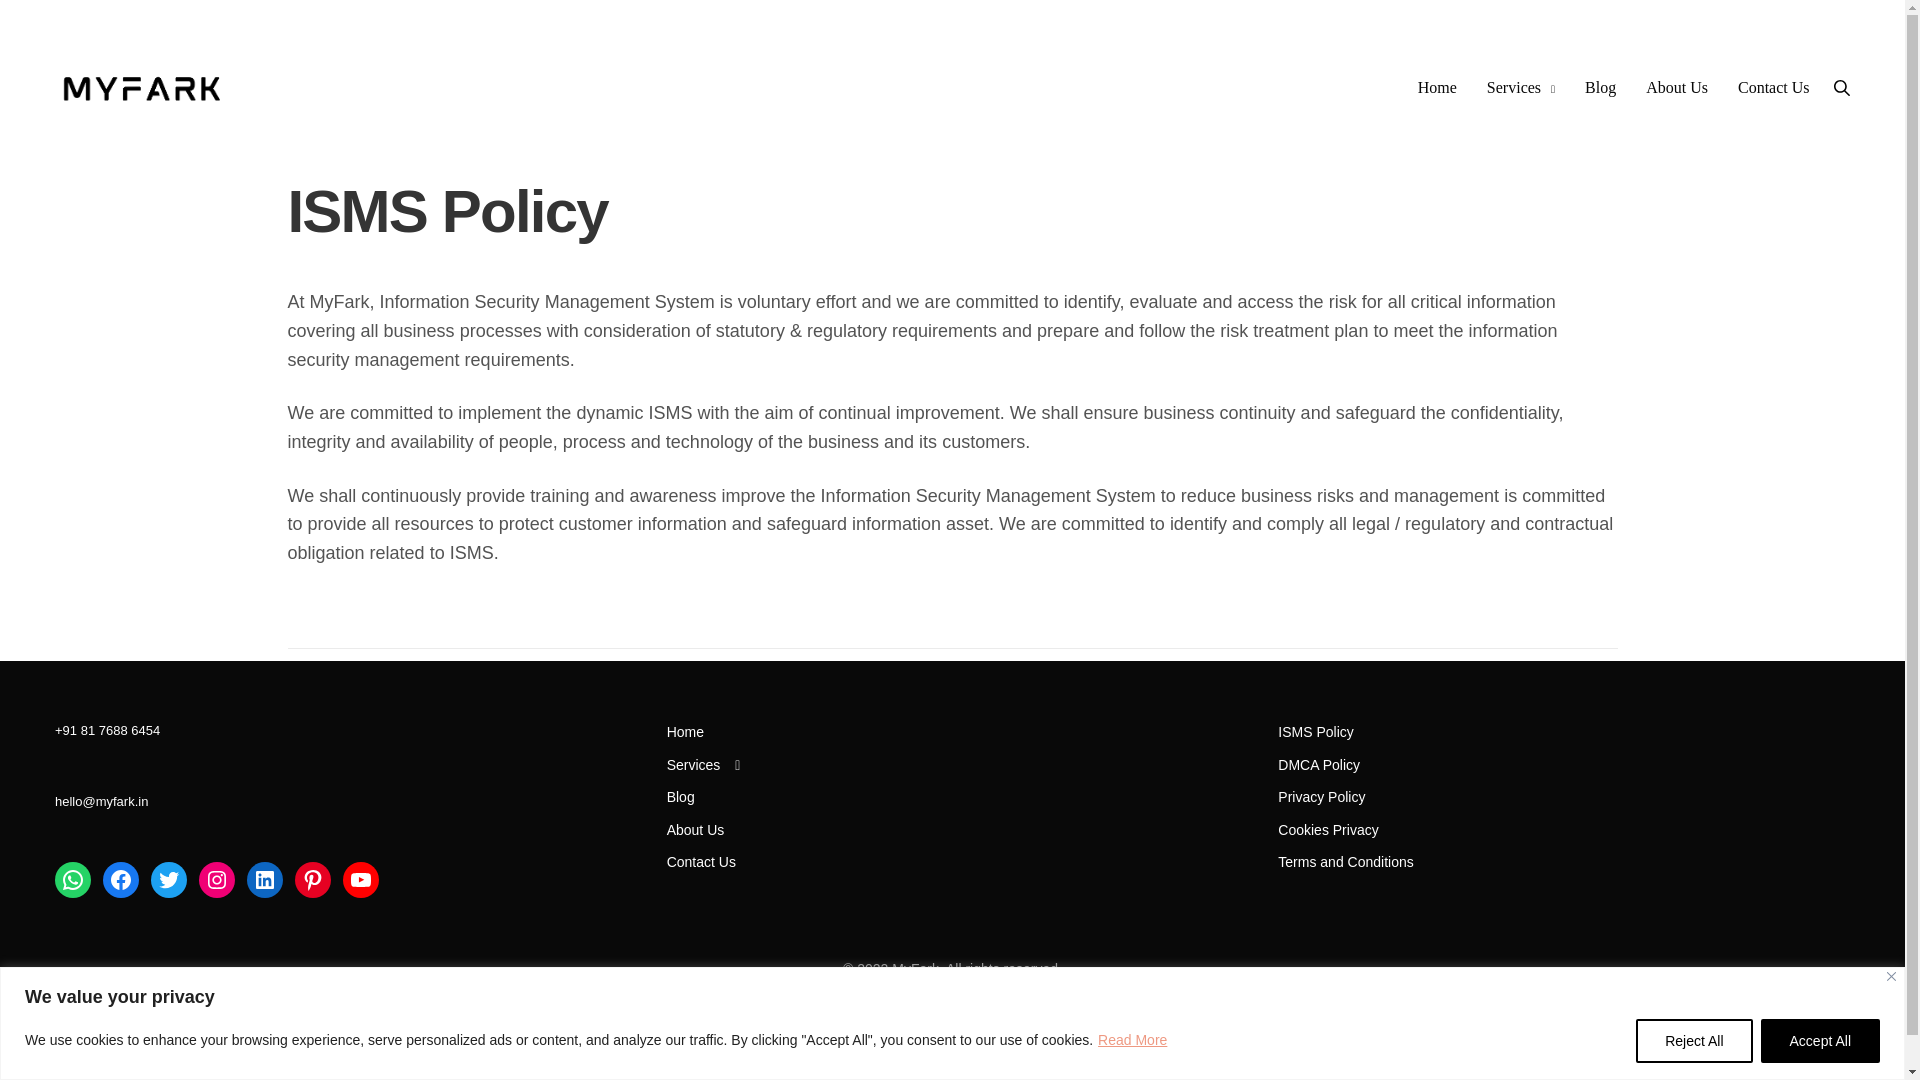 This screenshot has width=1920, height=1080. I want to click on Reject All, so click(1693, 1040).